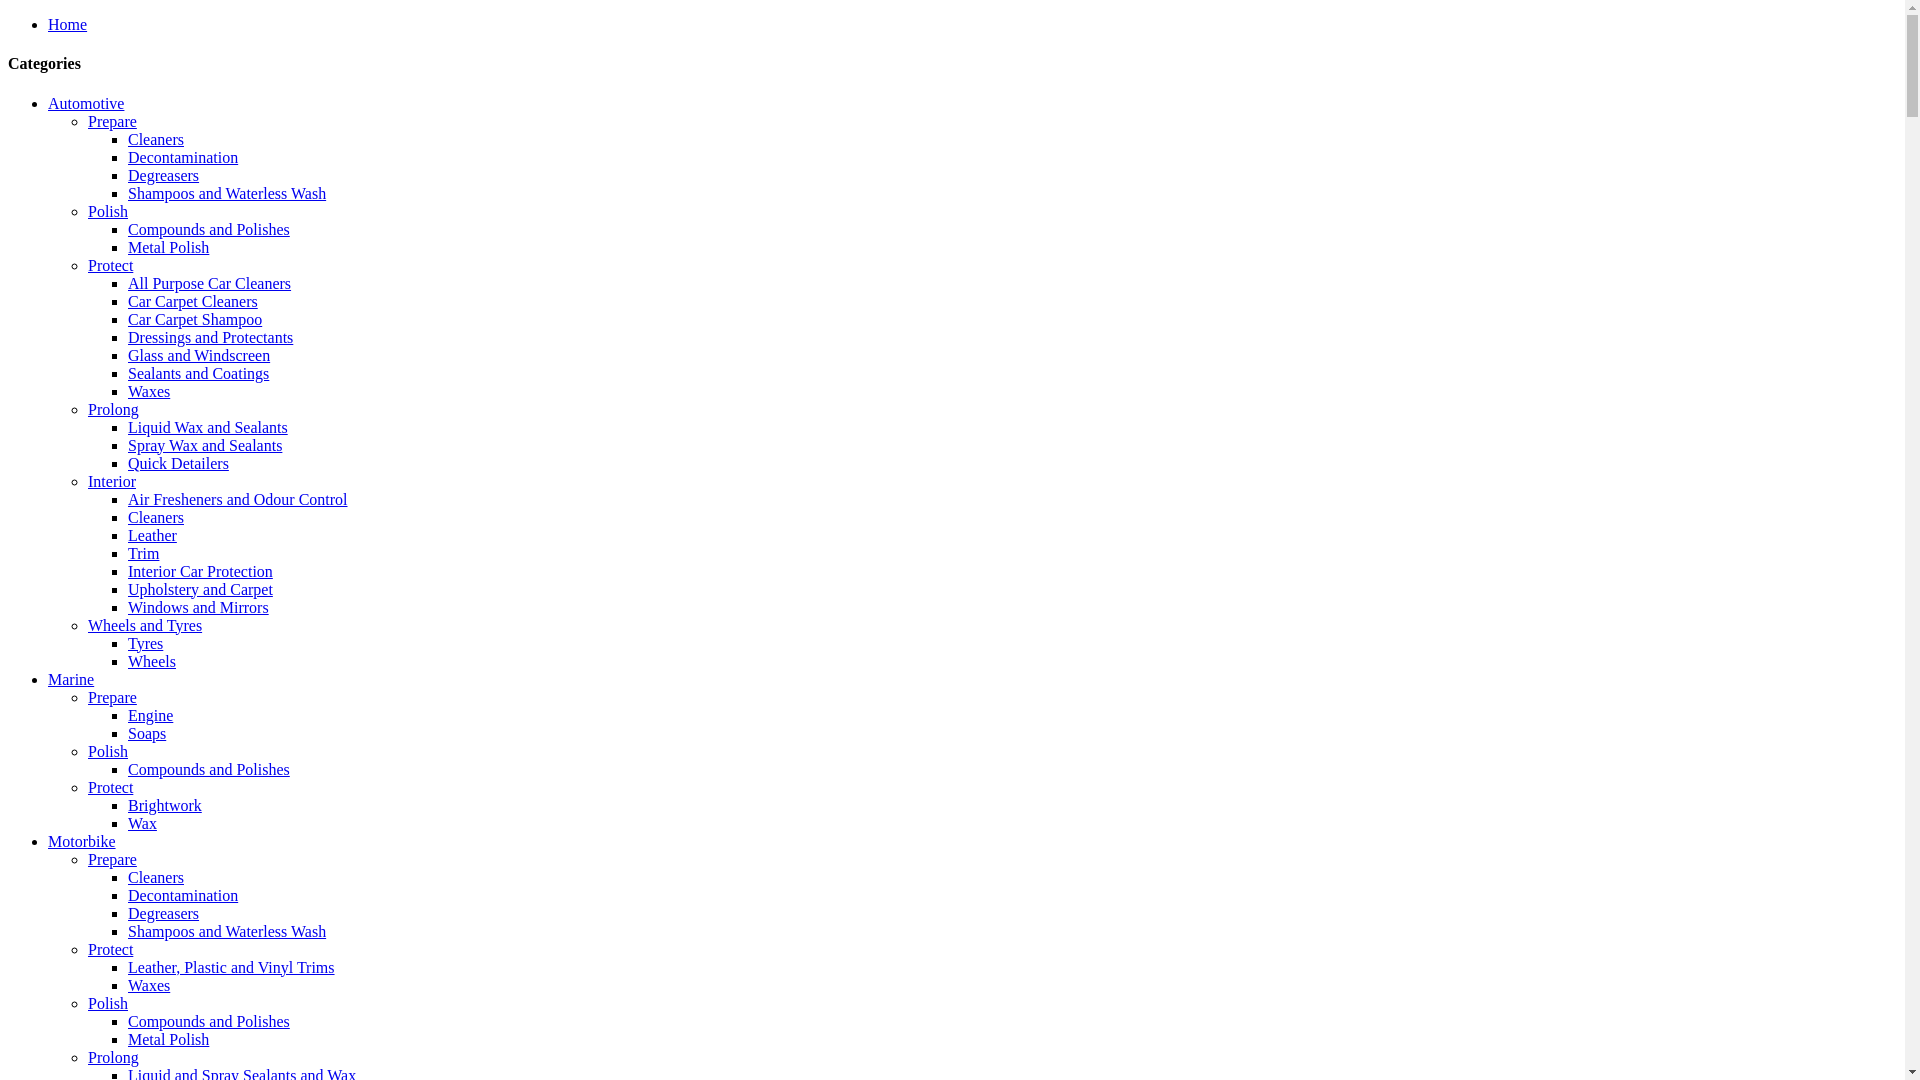  What do you see at coordinates (156, 517) in the screenshot?
I see `Cleaners` at bounding box center [156, 517].